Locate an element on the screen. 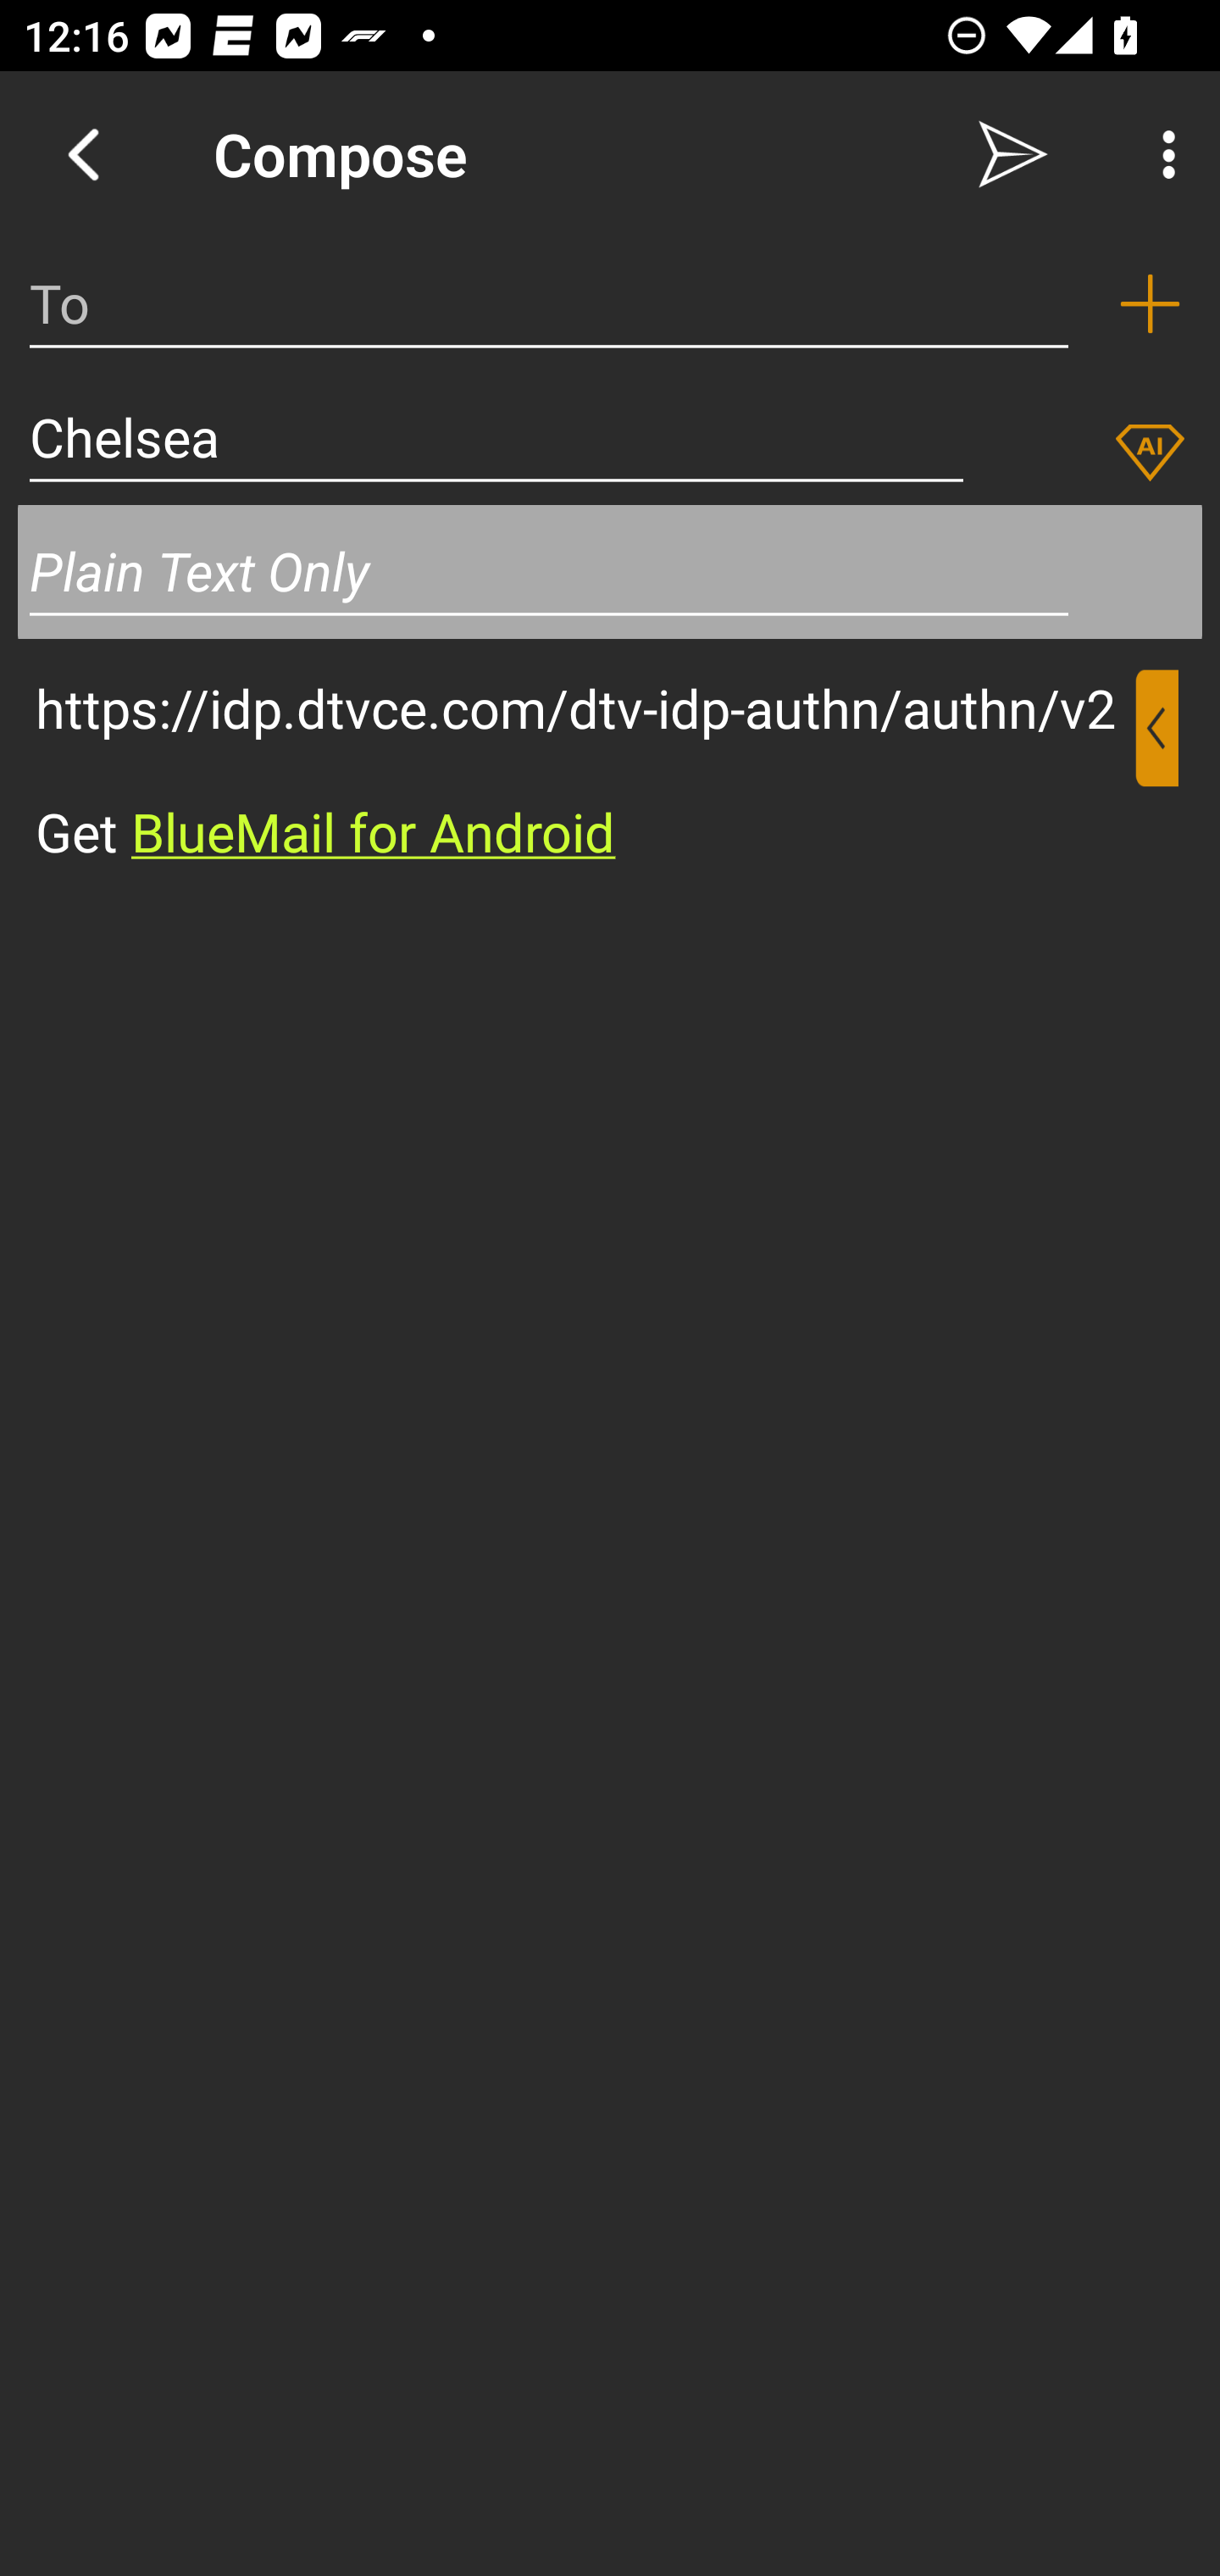 The image size is (1220, 2576). More Options is located at coordinates (1161, 154).